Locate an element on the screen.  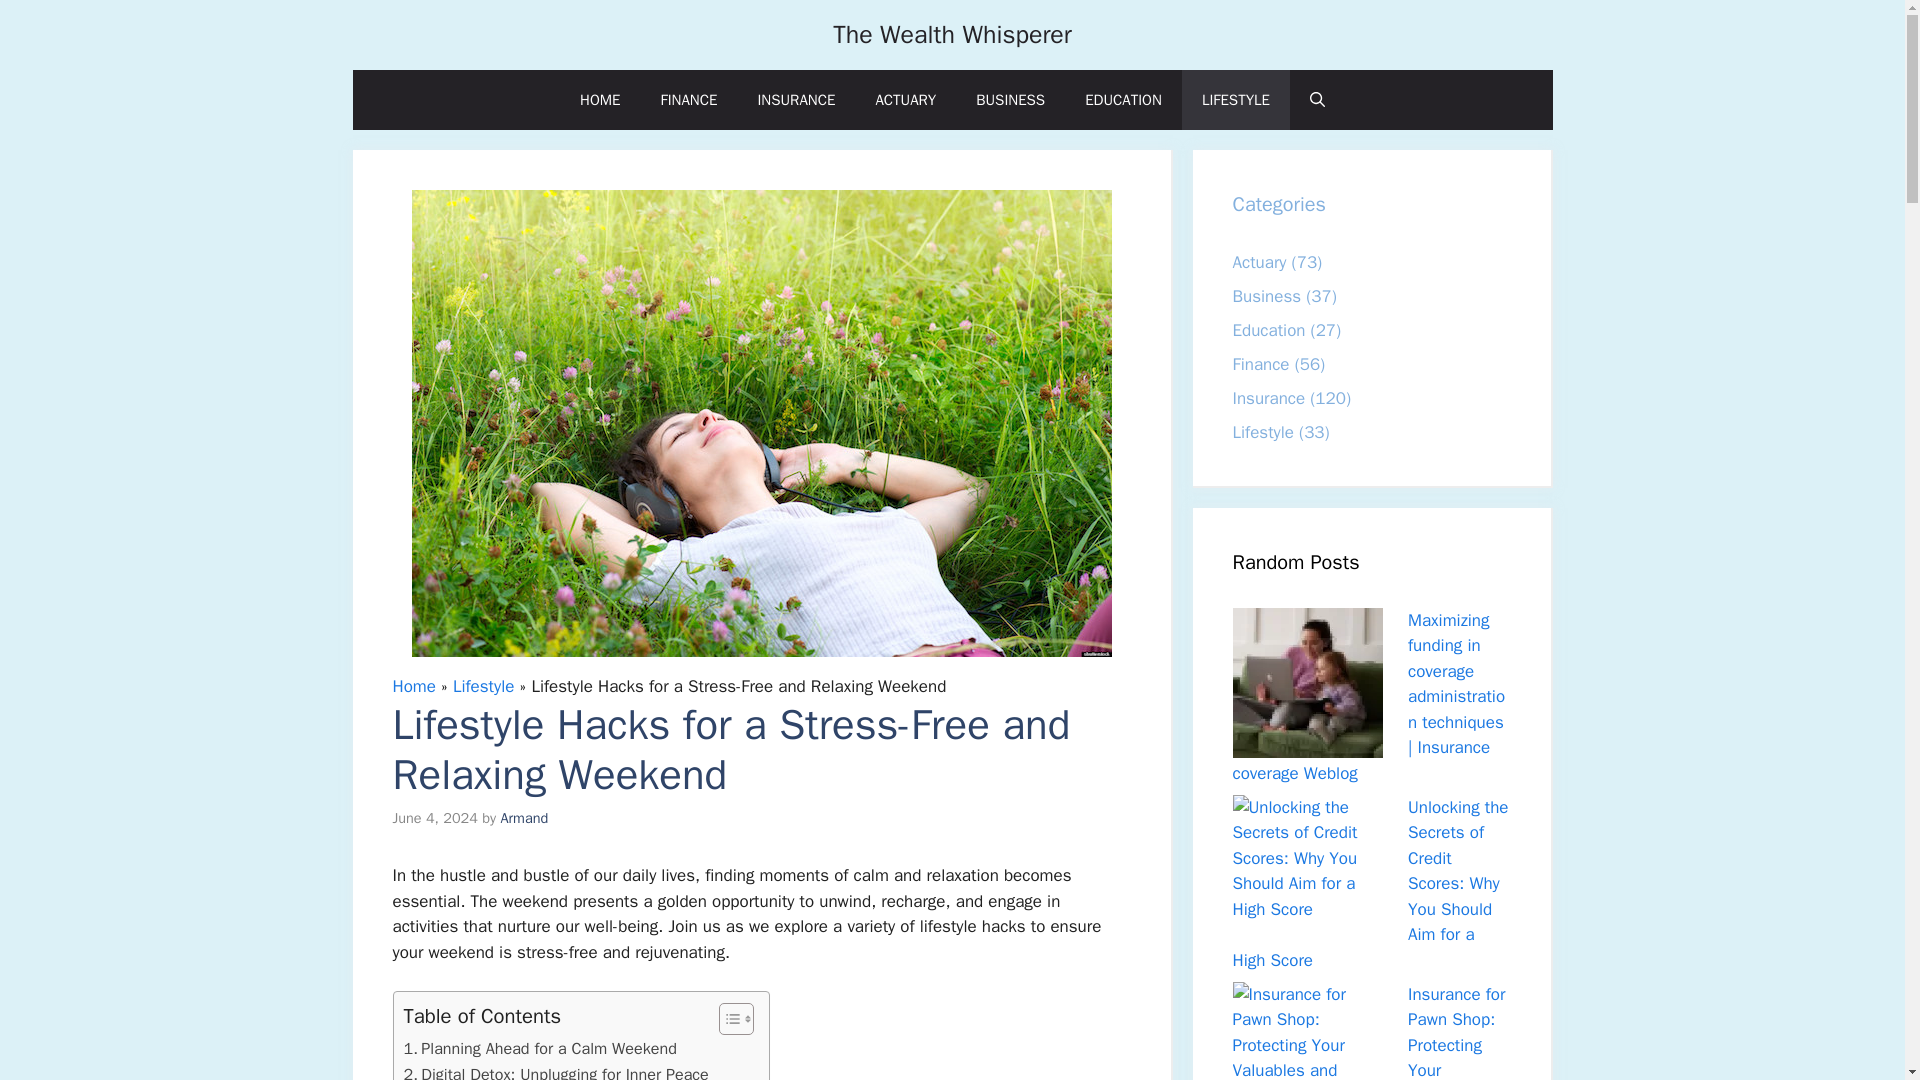
View all posts by Armand is located at coordinates (523, 816).